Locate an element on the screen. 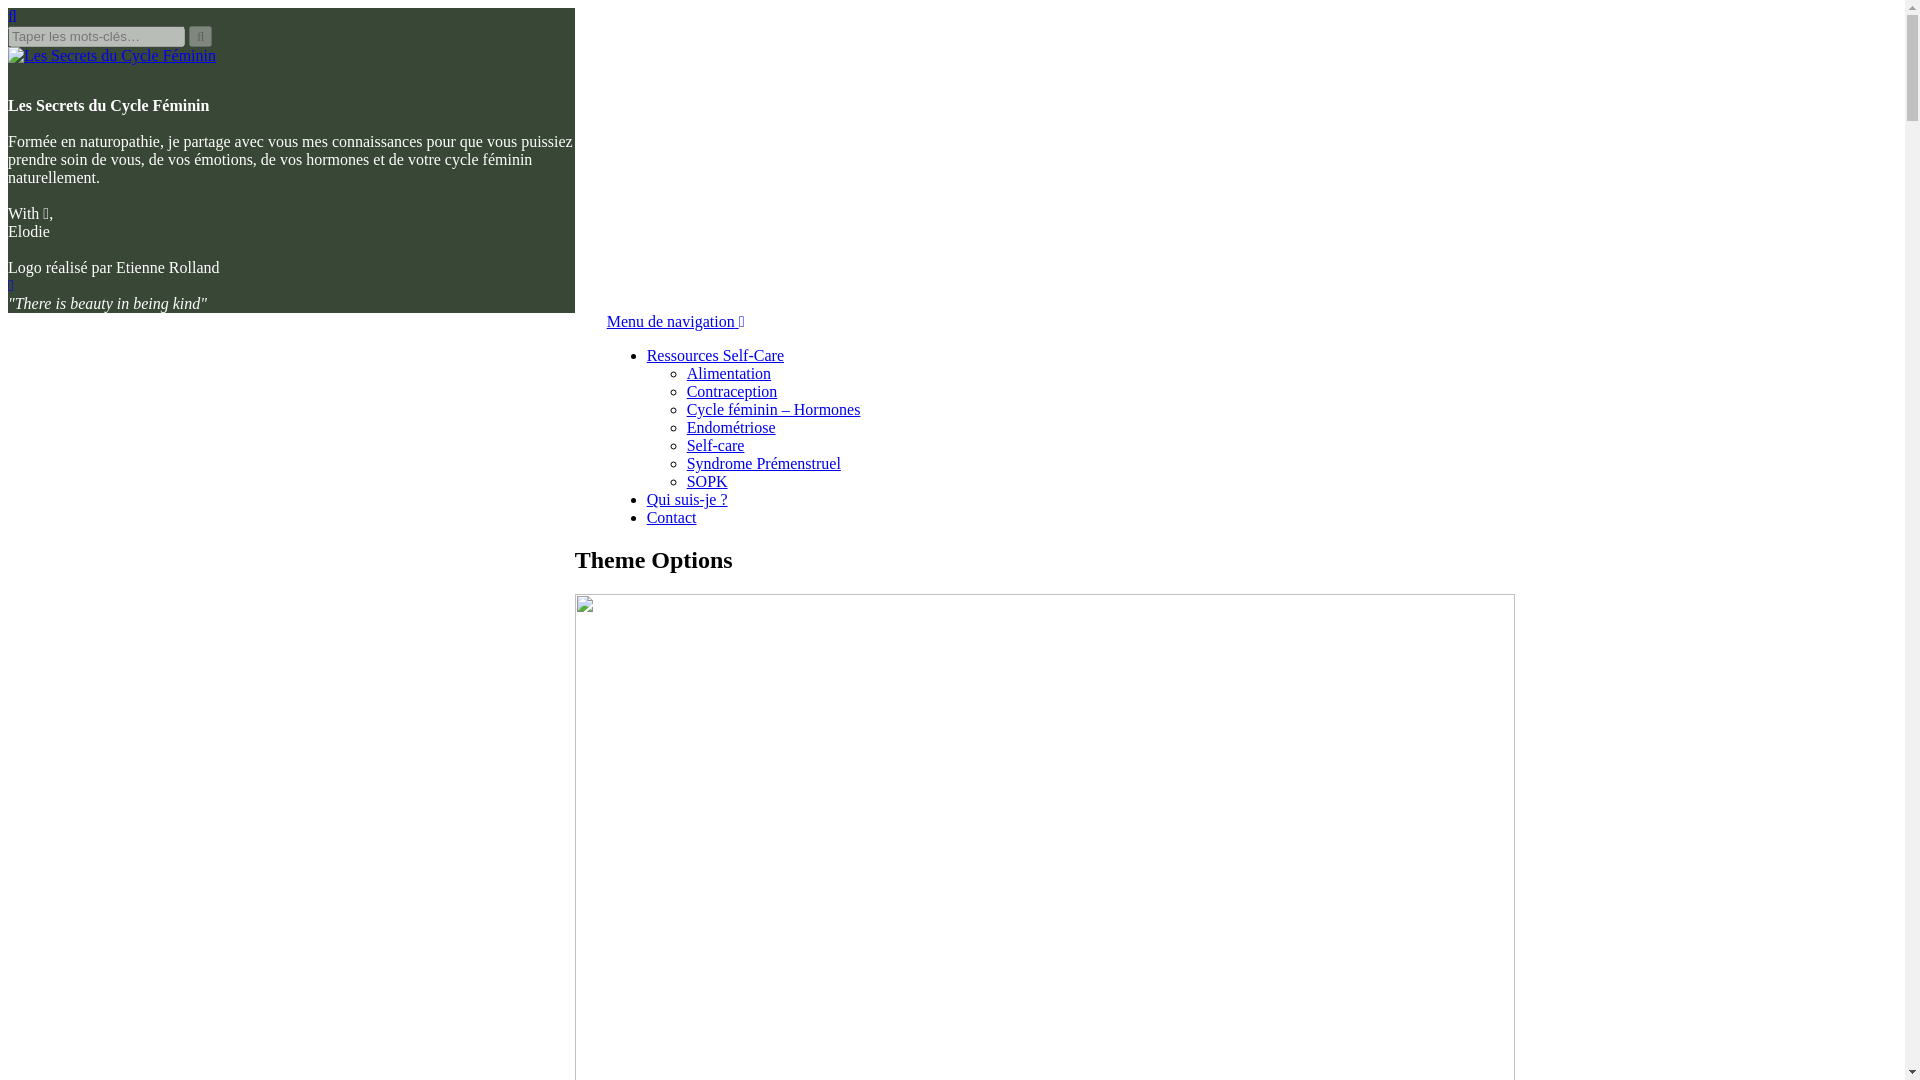  Qui suis-je ? is located at coordinates (687, 499).